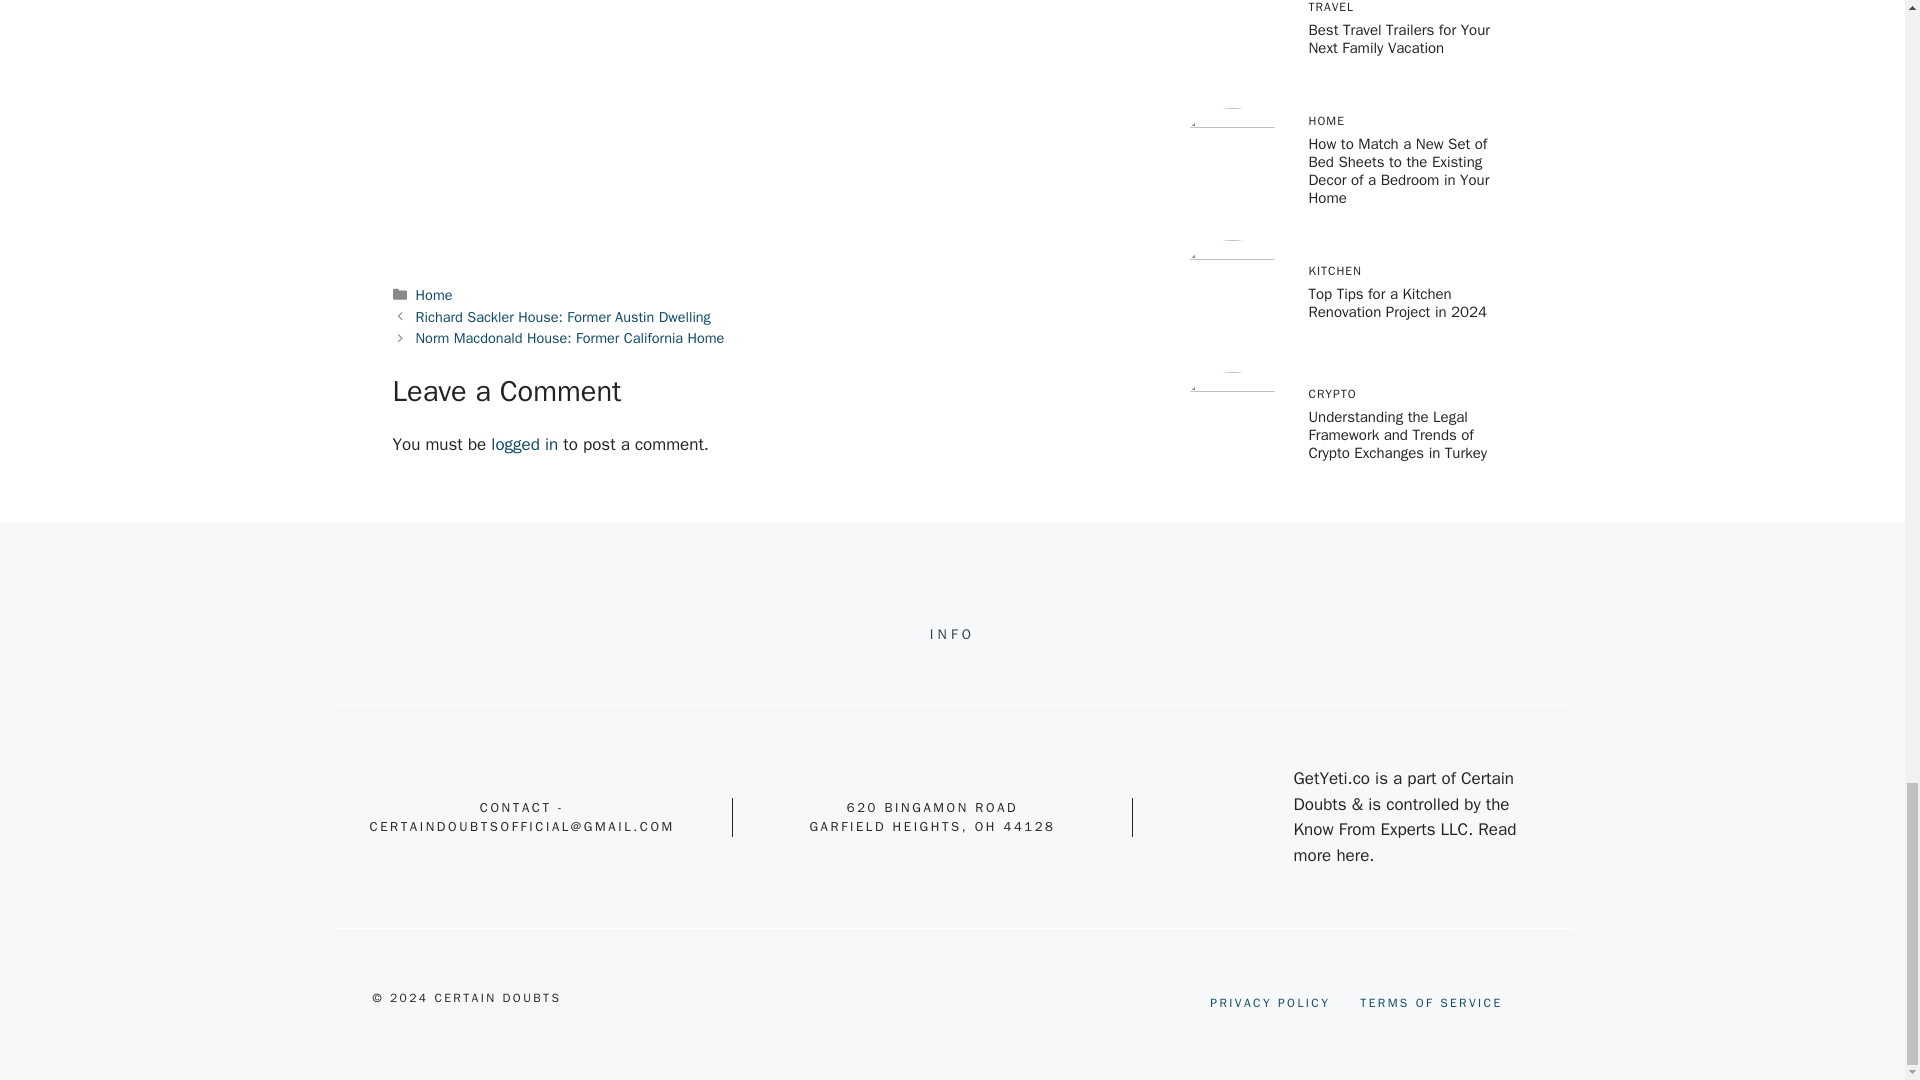 This screenshot has height=1080, width=1920. What do you see at coordinates (434, 294) in the screenshot?
I see `Home` at bounding box center [434, 294].